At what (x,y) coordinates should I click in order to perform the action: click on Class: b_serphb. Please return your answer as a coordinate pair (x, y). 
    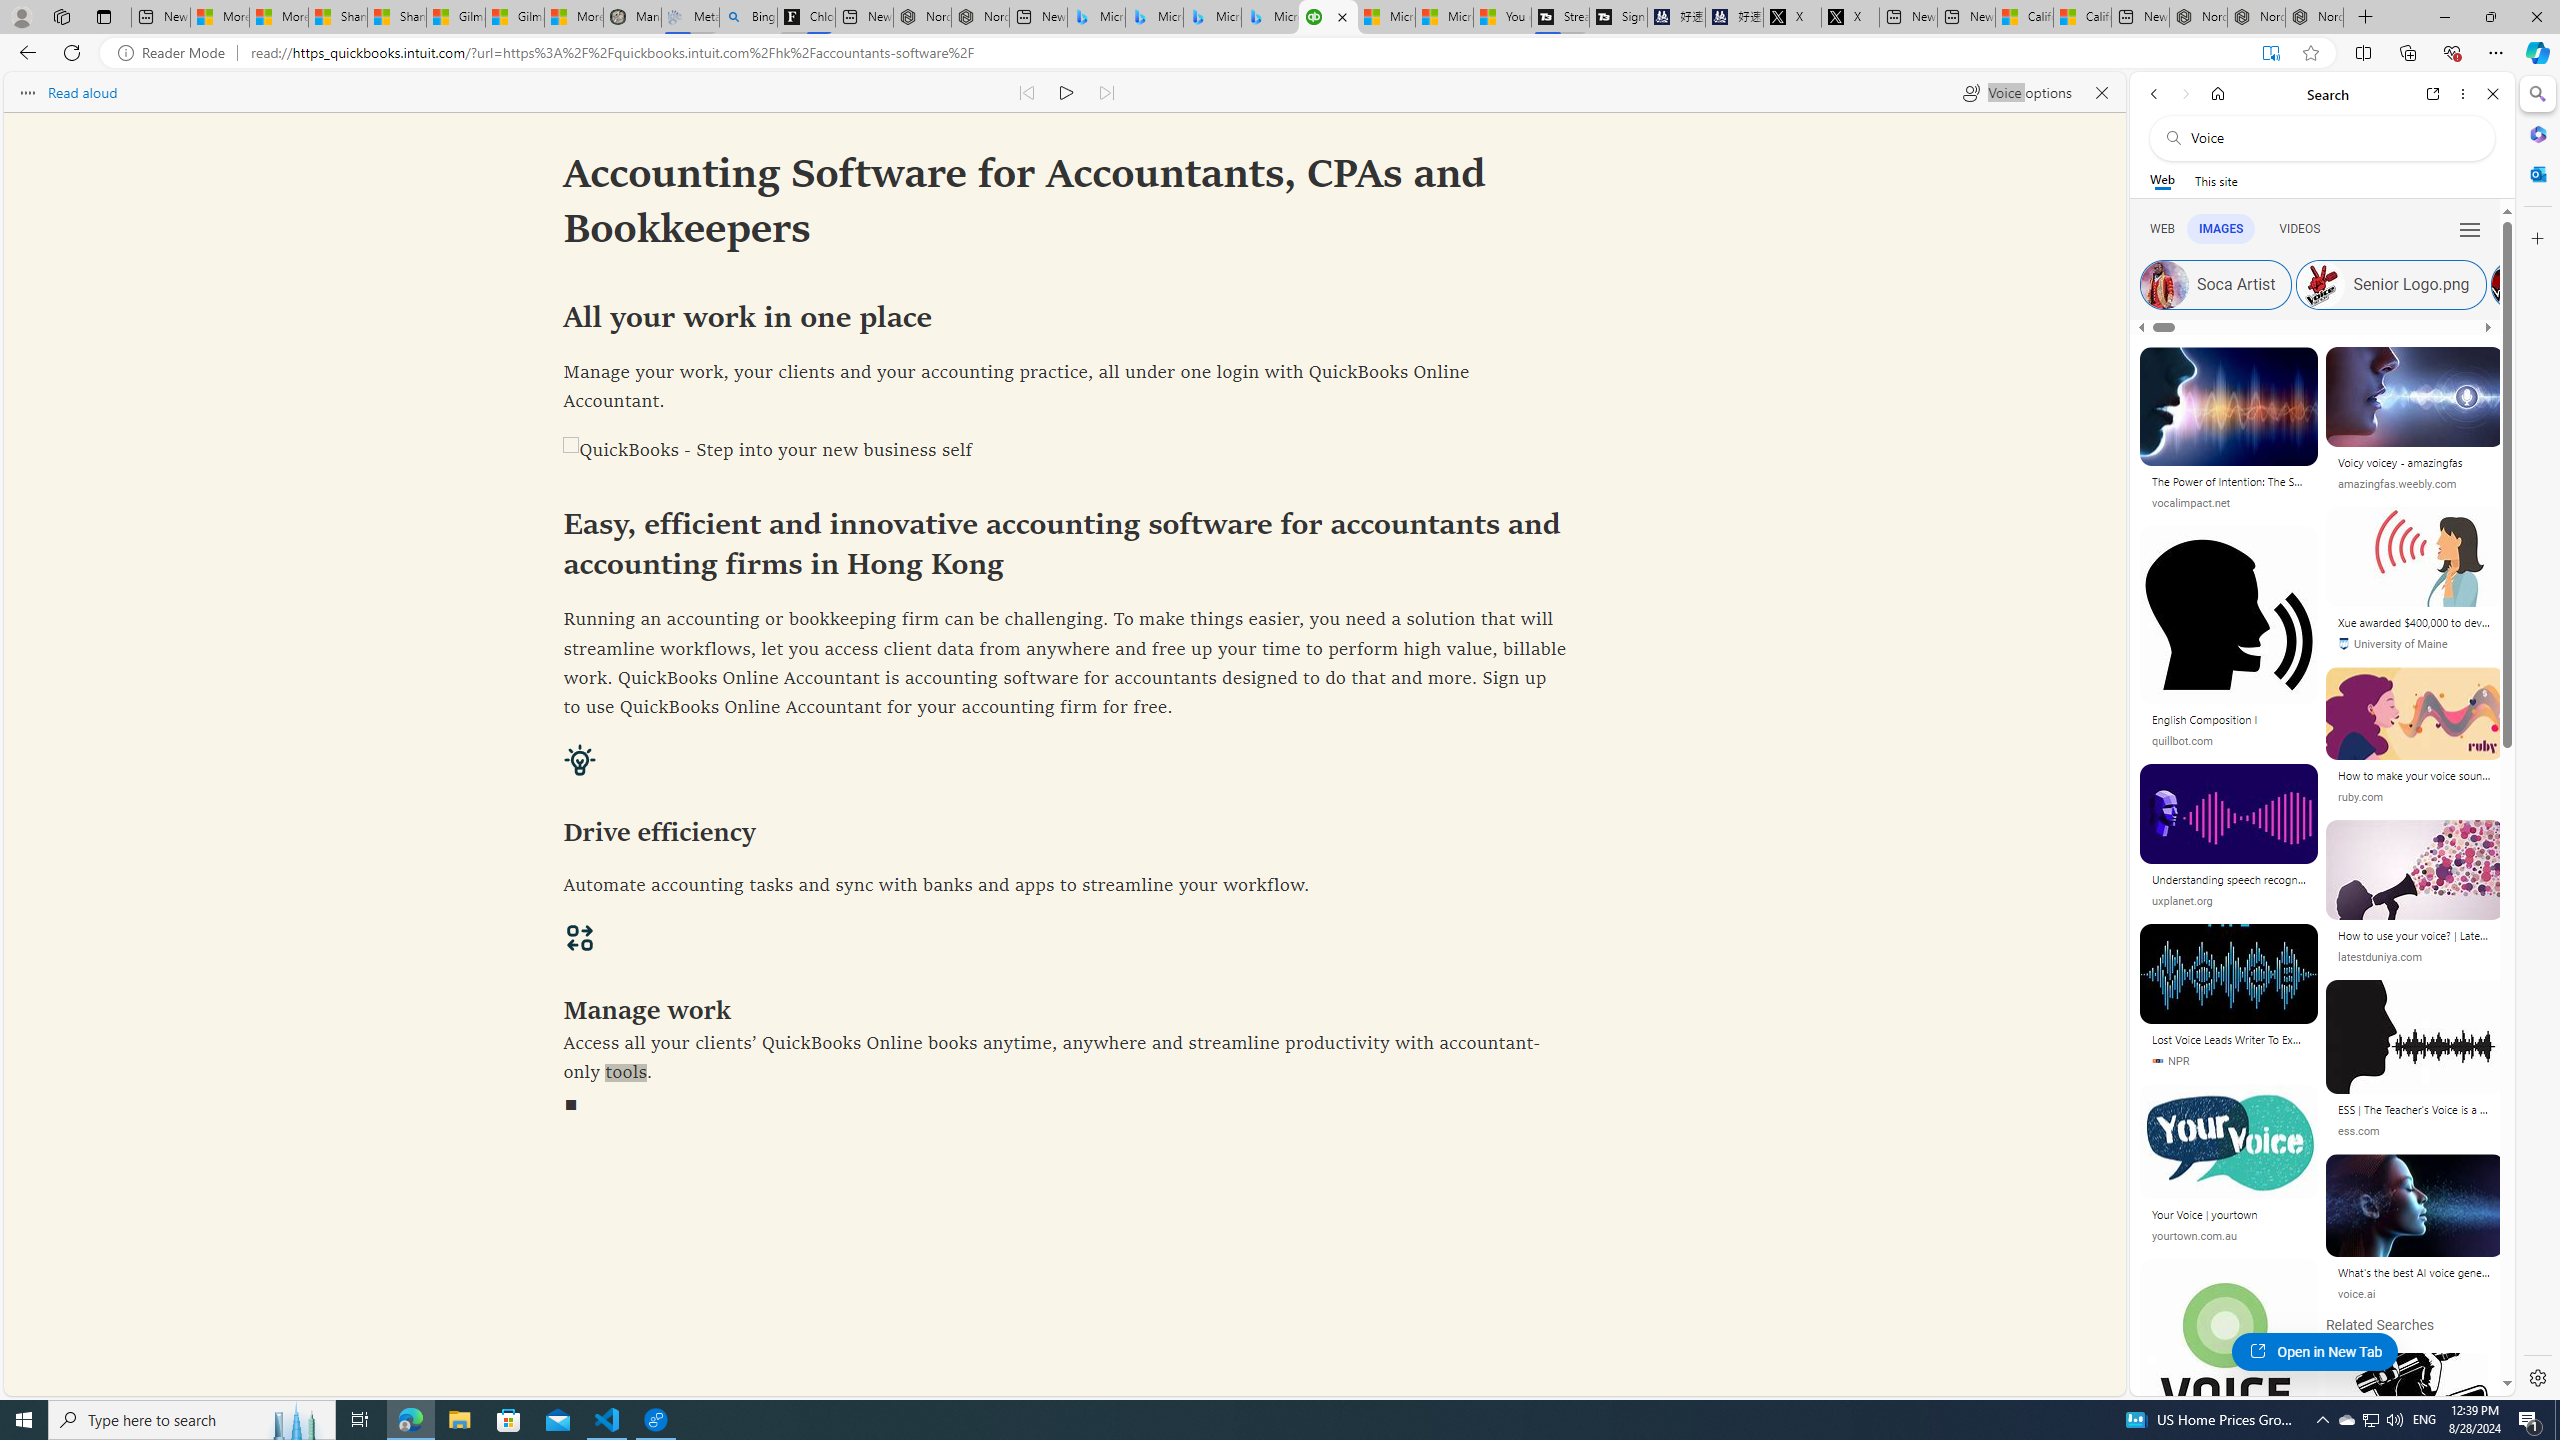
    Looking at the image, I should click on (2470, 230).